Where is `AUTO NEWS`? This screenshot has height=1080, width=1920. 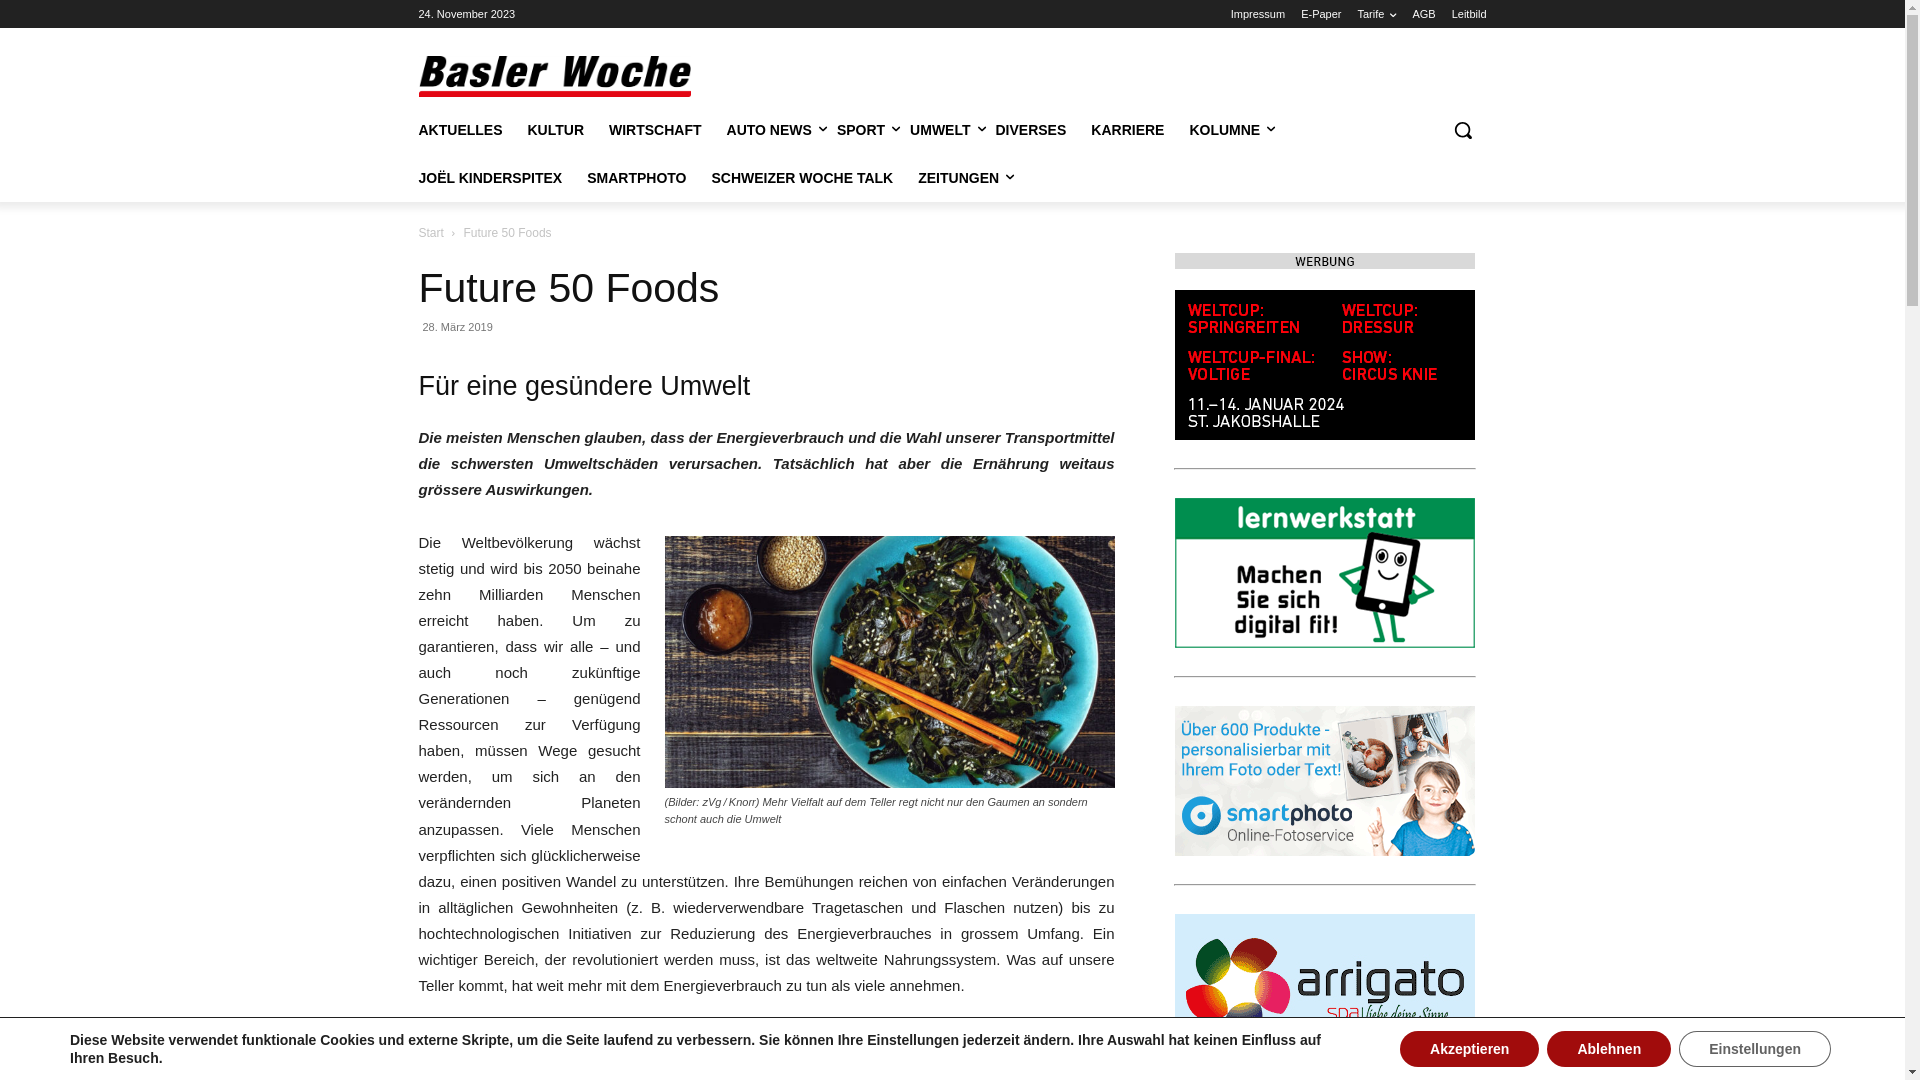 AUTO NEWS is located at coordinates (770, 130).